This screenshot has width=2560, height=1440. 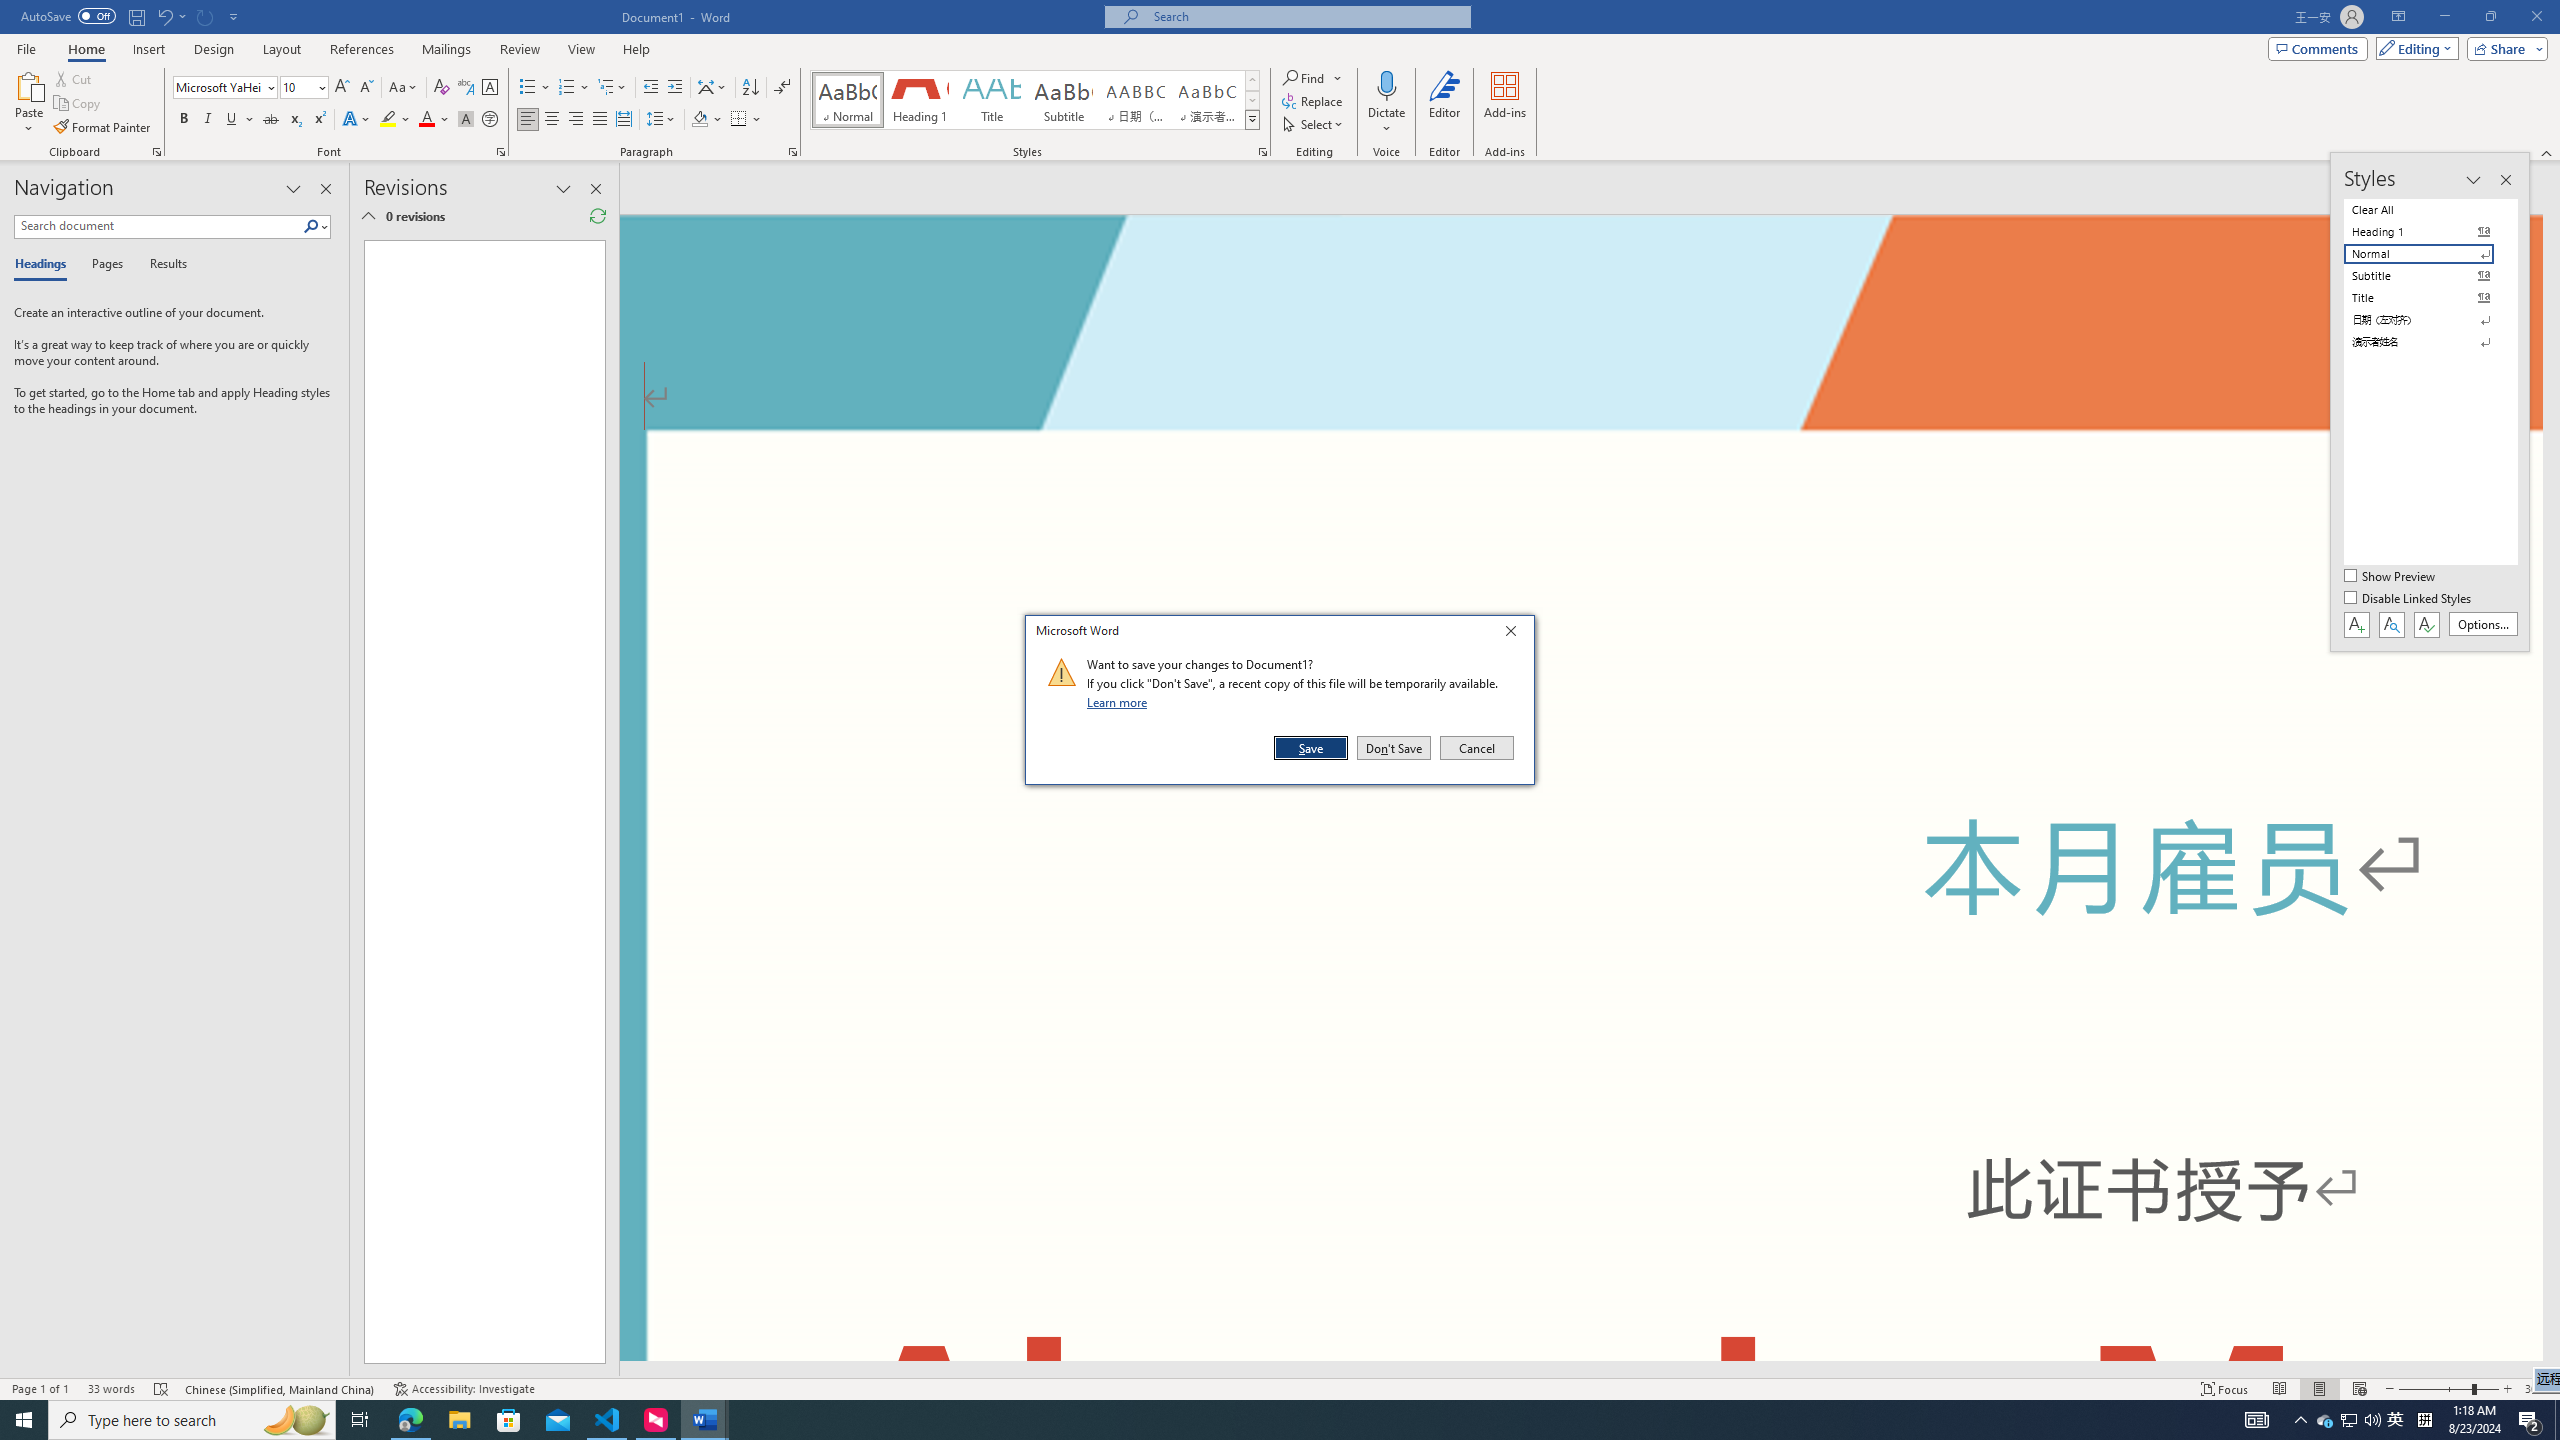 I want to click on Options..., so click(x=2484, y=624).